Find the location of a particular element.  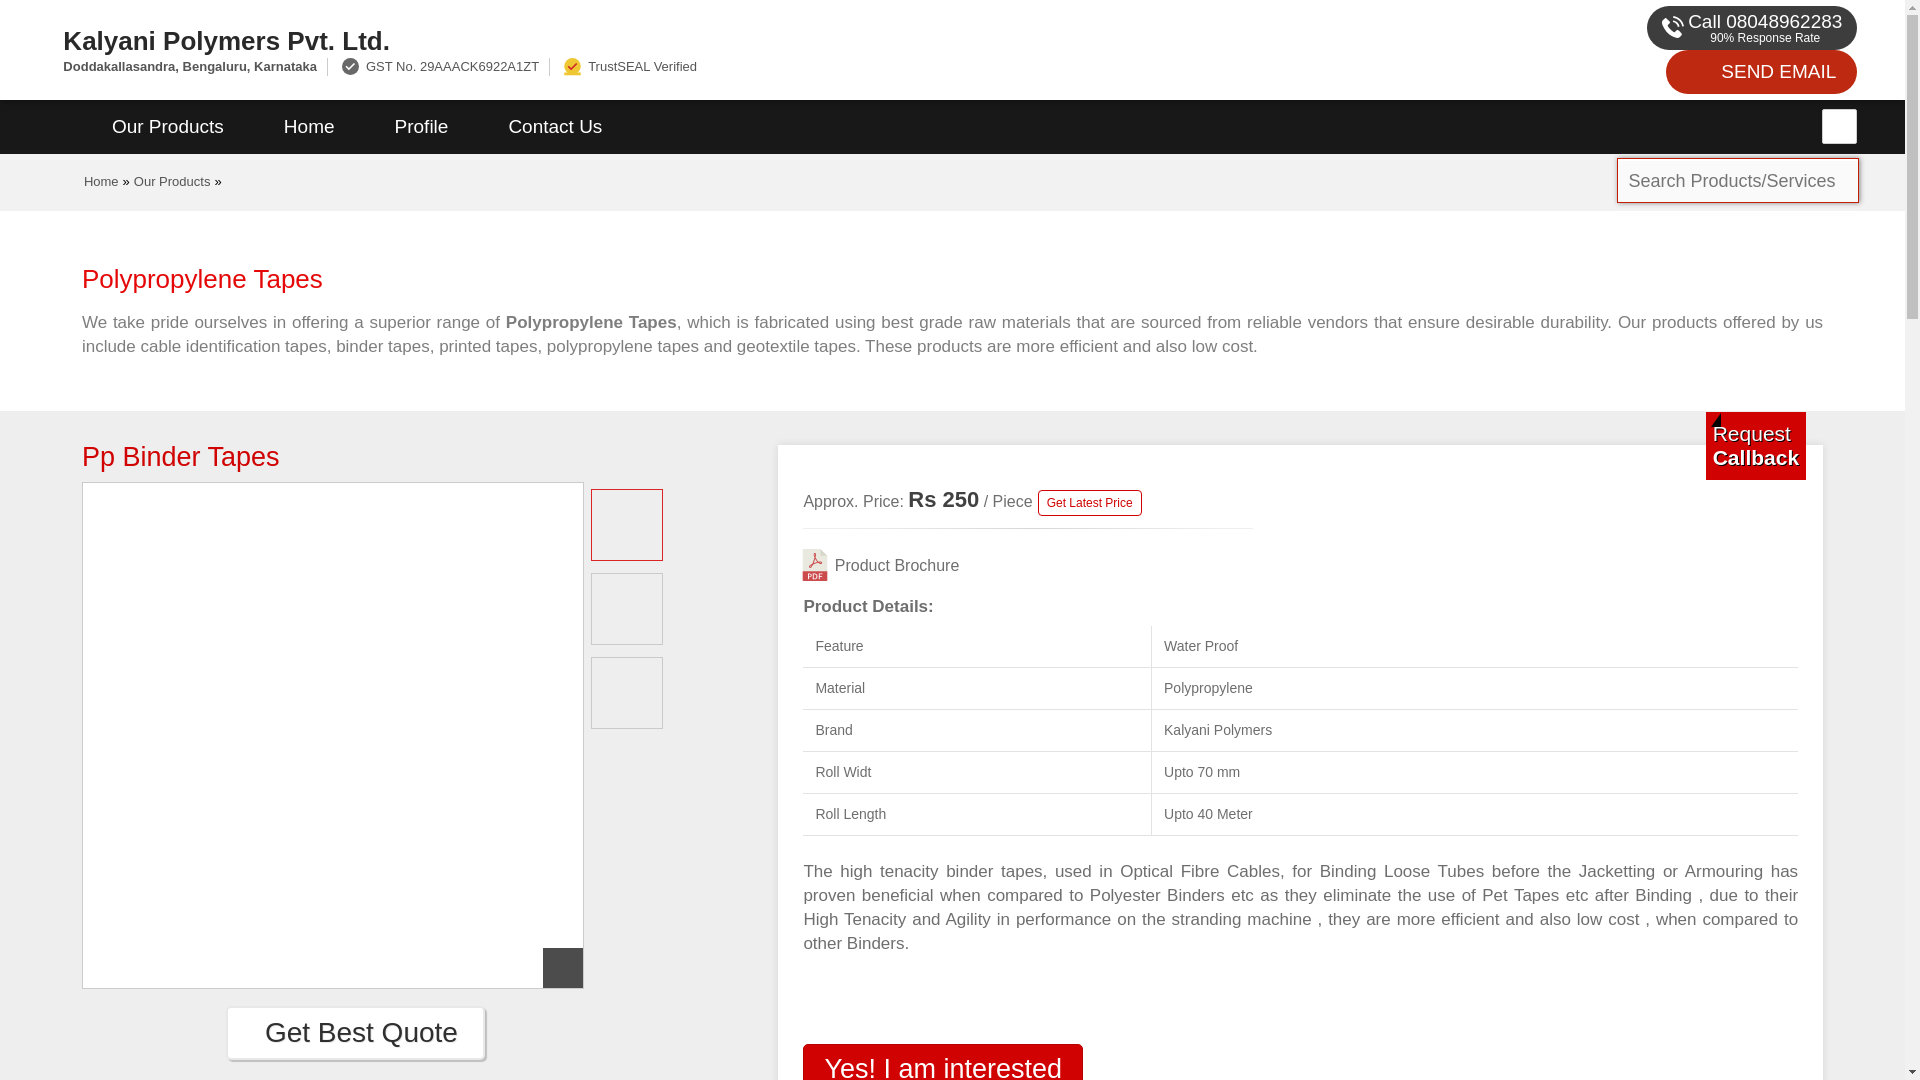

Get a Call from us is located at coordinates (1756, 445).